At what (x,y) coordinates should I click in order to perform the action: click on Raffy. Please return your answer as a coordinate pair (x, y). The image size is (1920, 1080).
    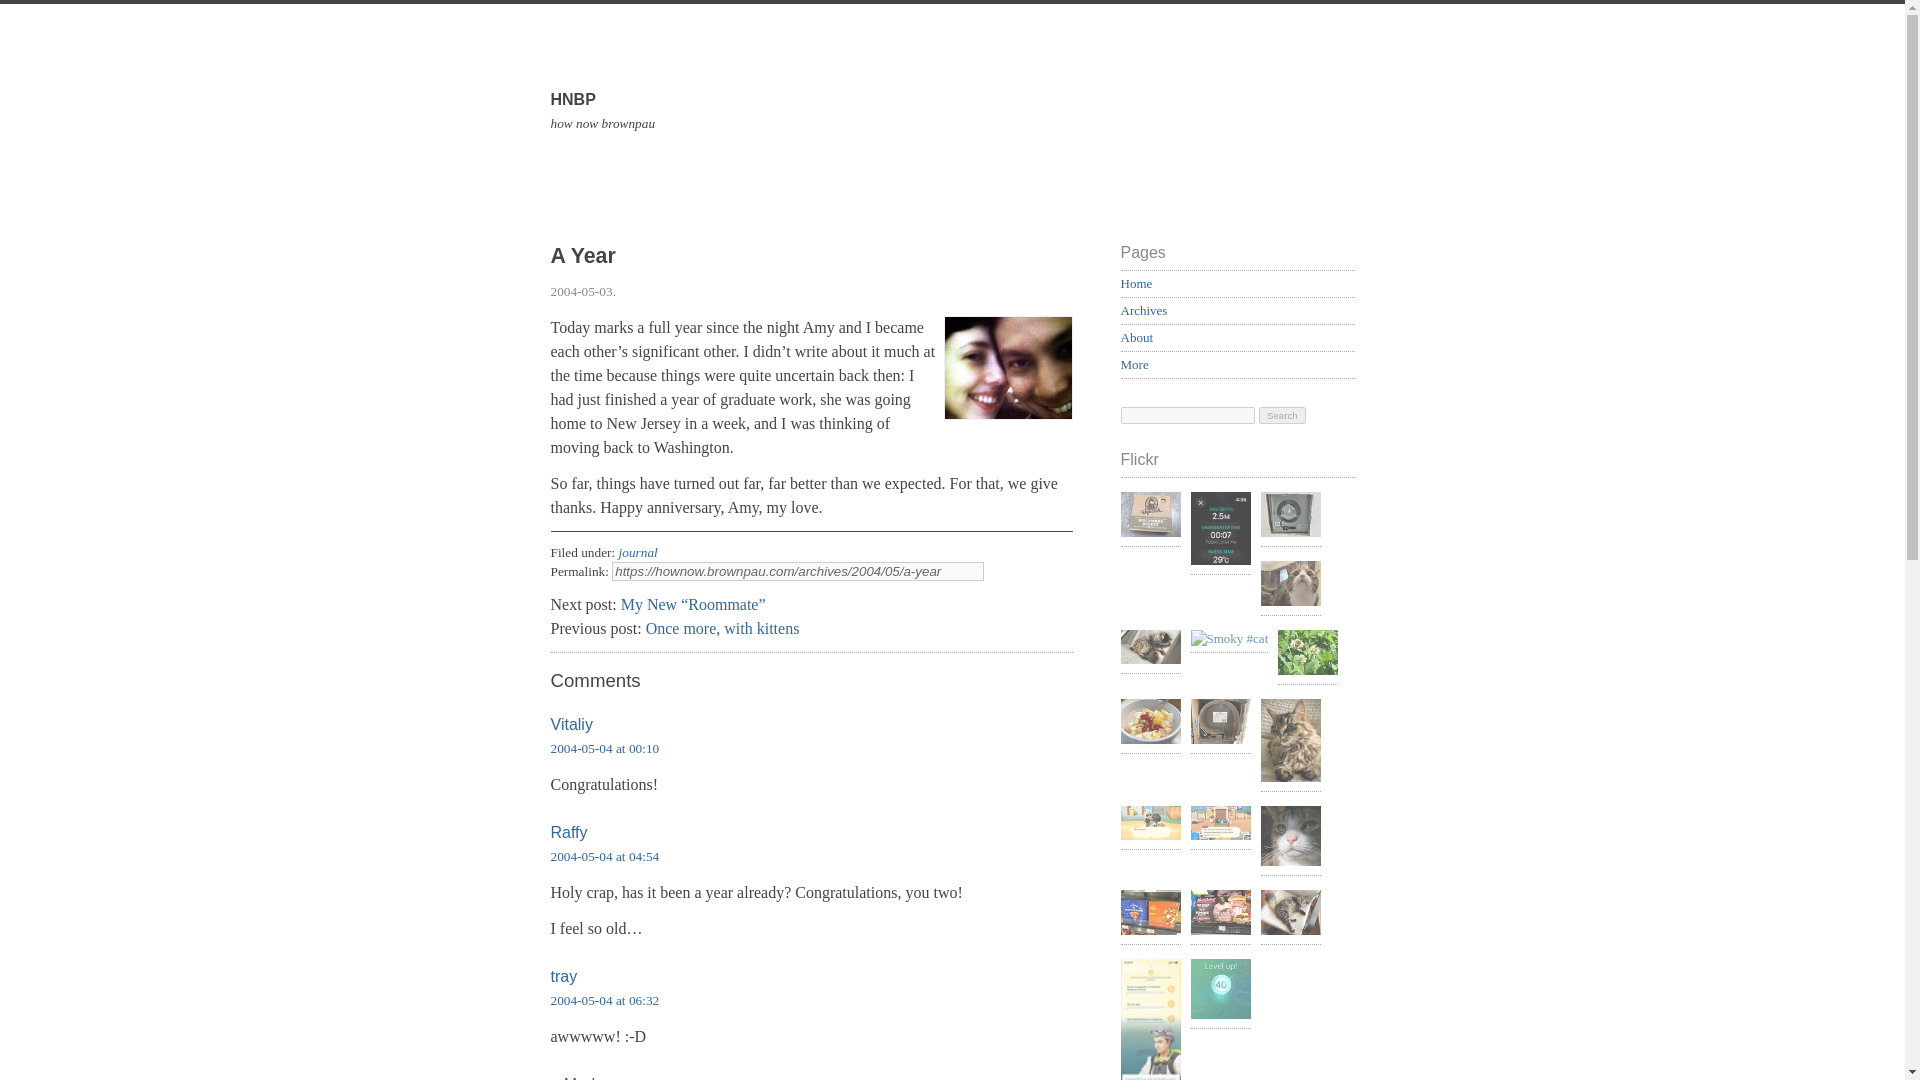
    Looking at the image, I should click on (1150, 517).